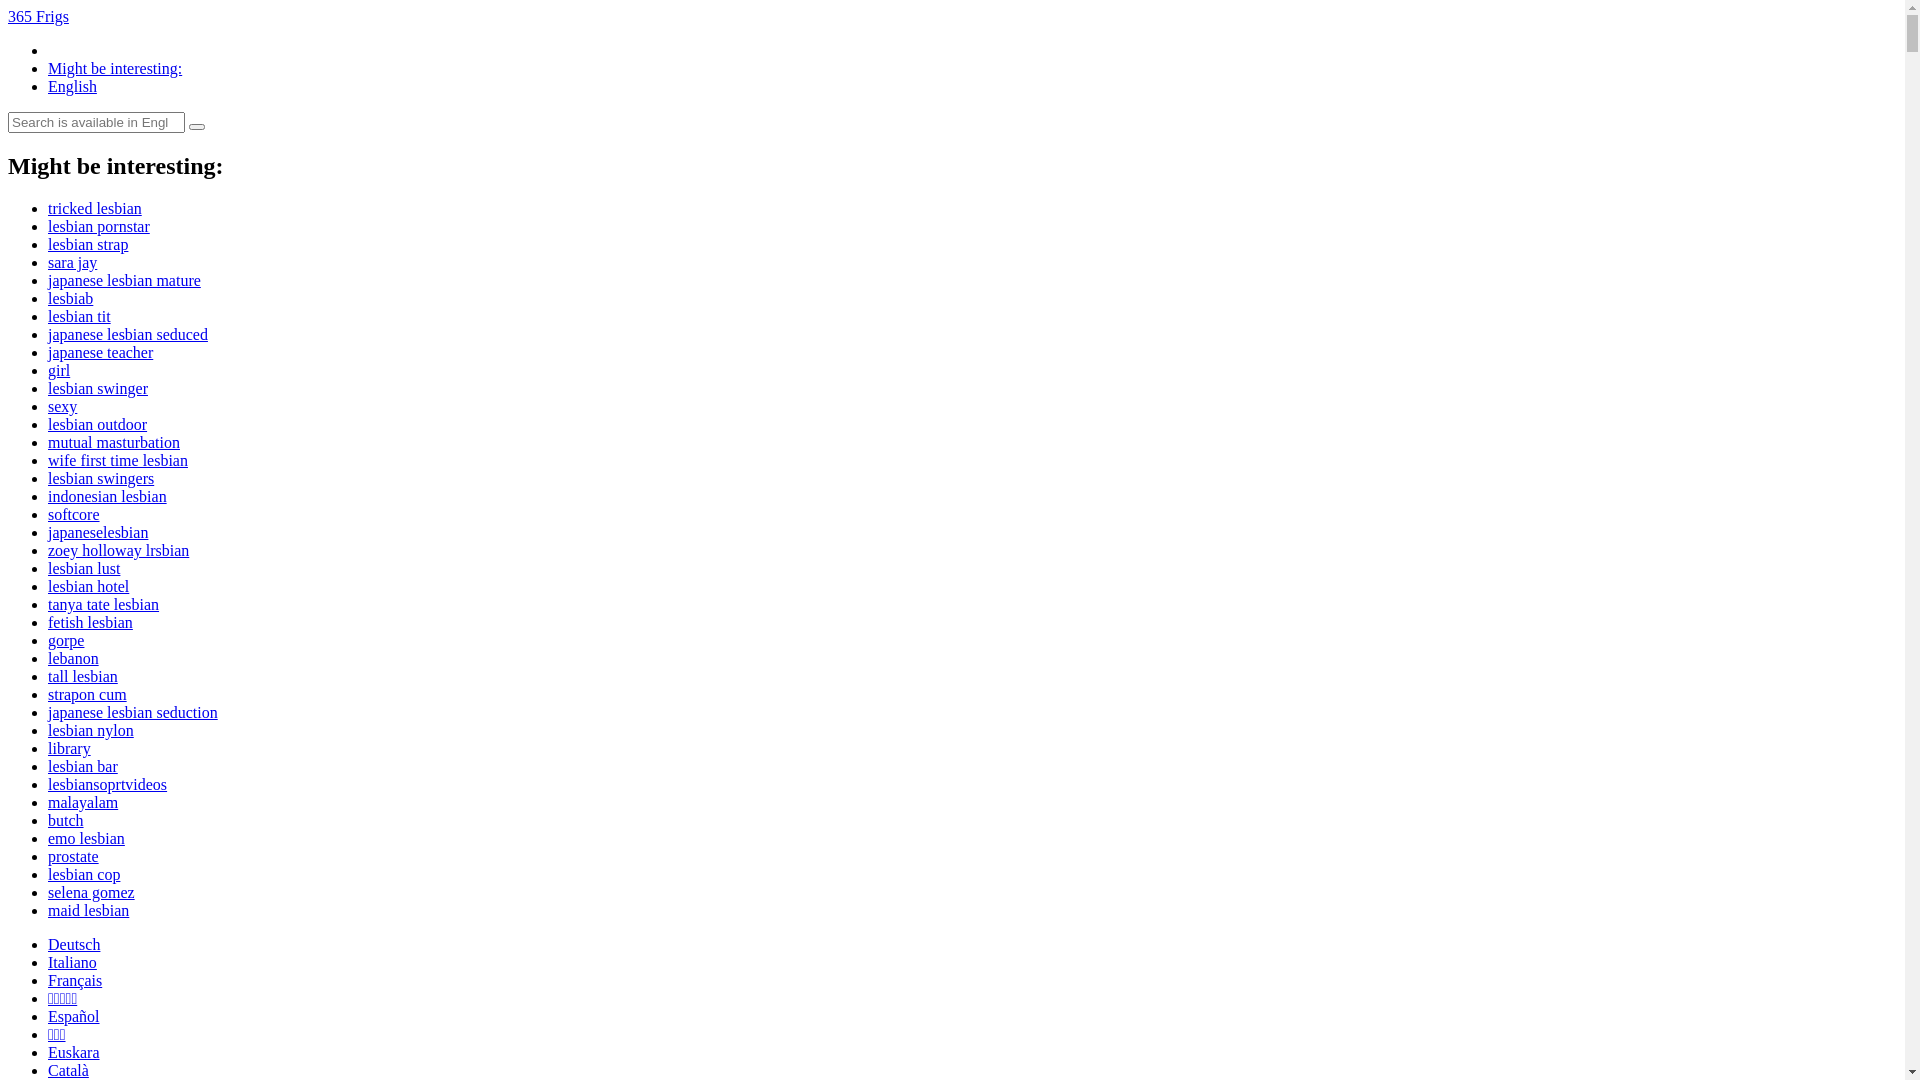 The height and width of the screenshot is (1080, 1920). What do you see at coordinates (115, 68) in the screenshot?
I see `Might be interesting:` at bounding box center [115, 68].